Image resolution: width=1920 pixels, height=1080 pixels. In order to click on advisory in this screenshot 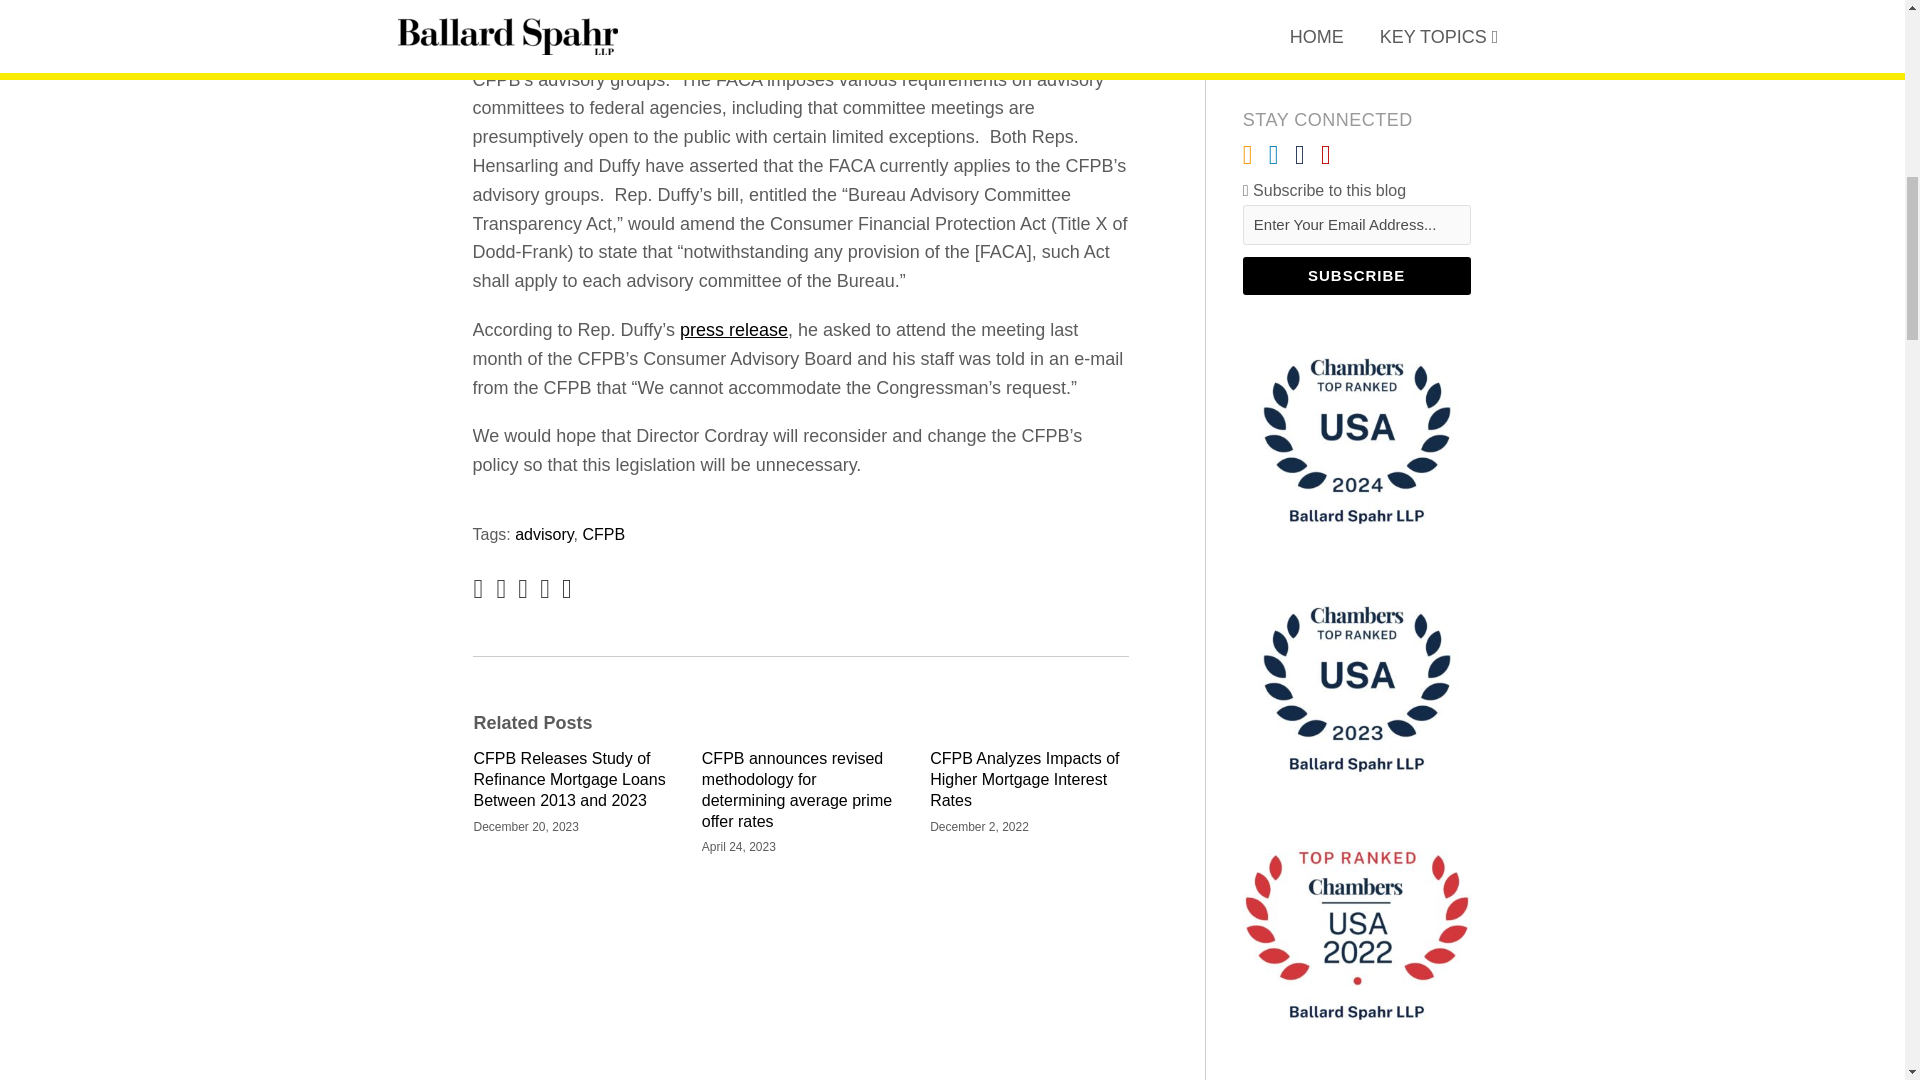, I will do `click(543, 534)`.